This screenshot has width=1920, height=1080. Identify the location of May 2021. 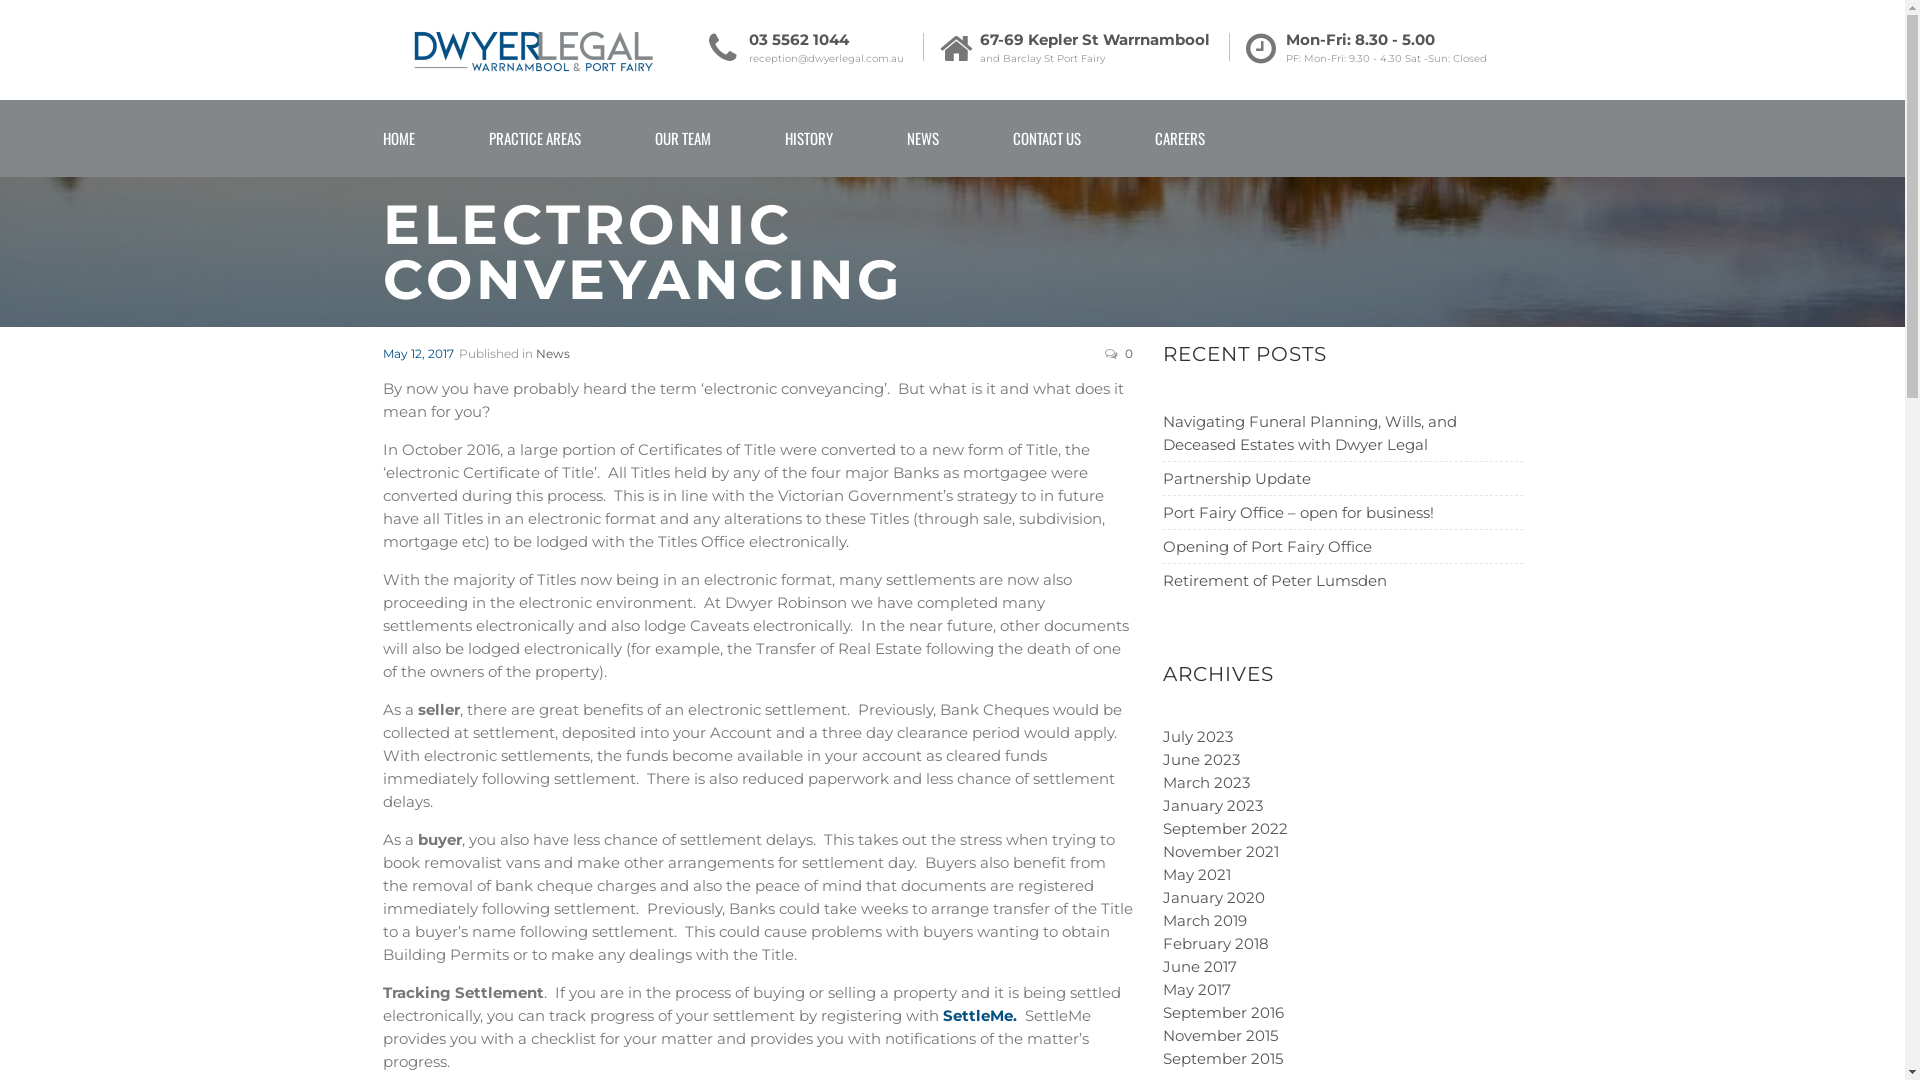
(1196, 874).